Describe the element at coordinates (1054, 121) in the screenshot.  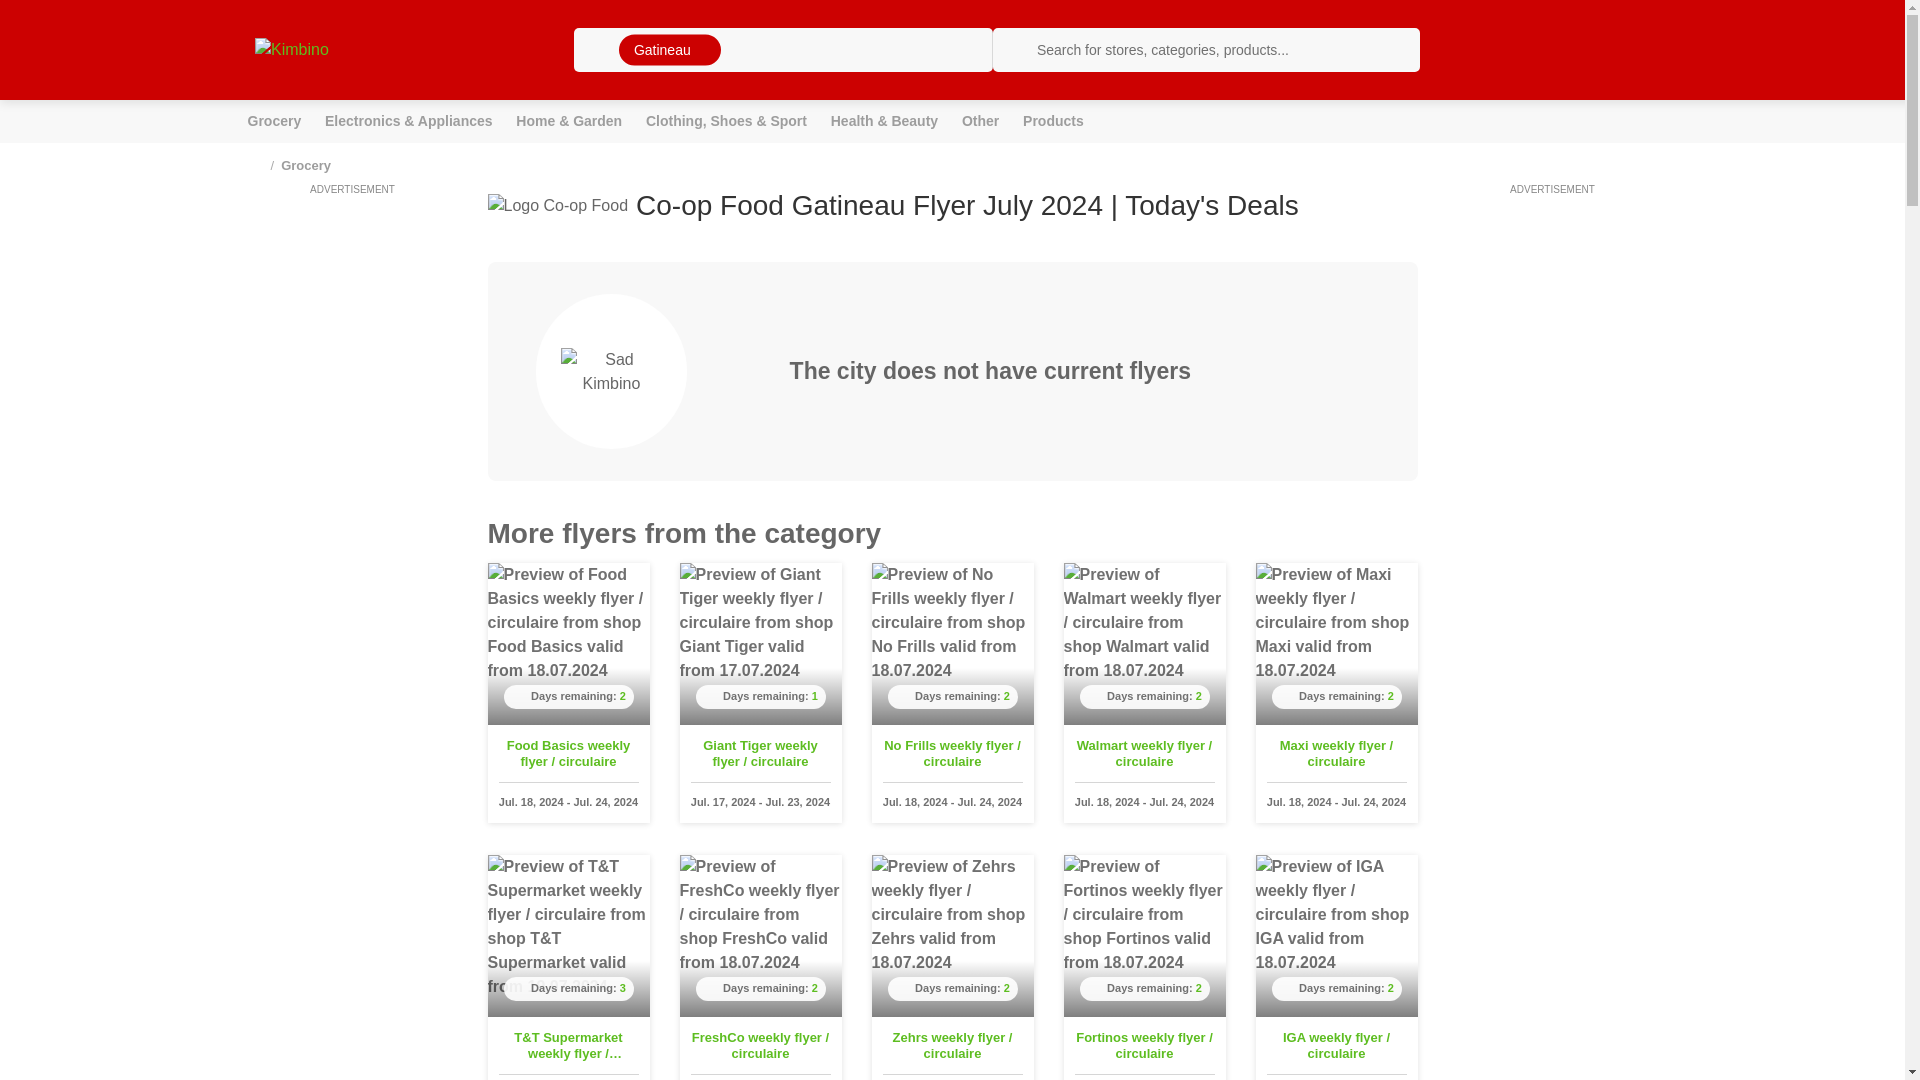
I see `Products` at that location.